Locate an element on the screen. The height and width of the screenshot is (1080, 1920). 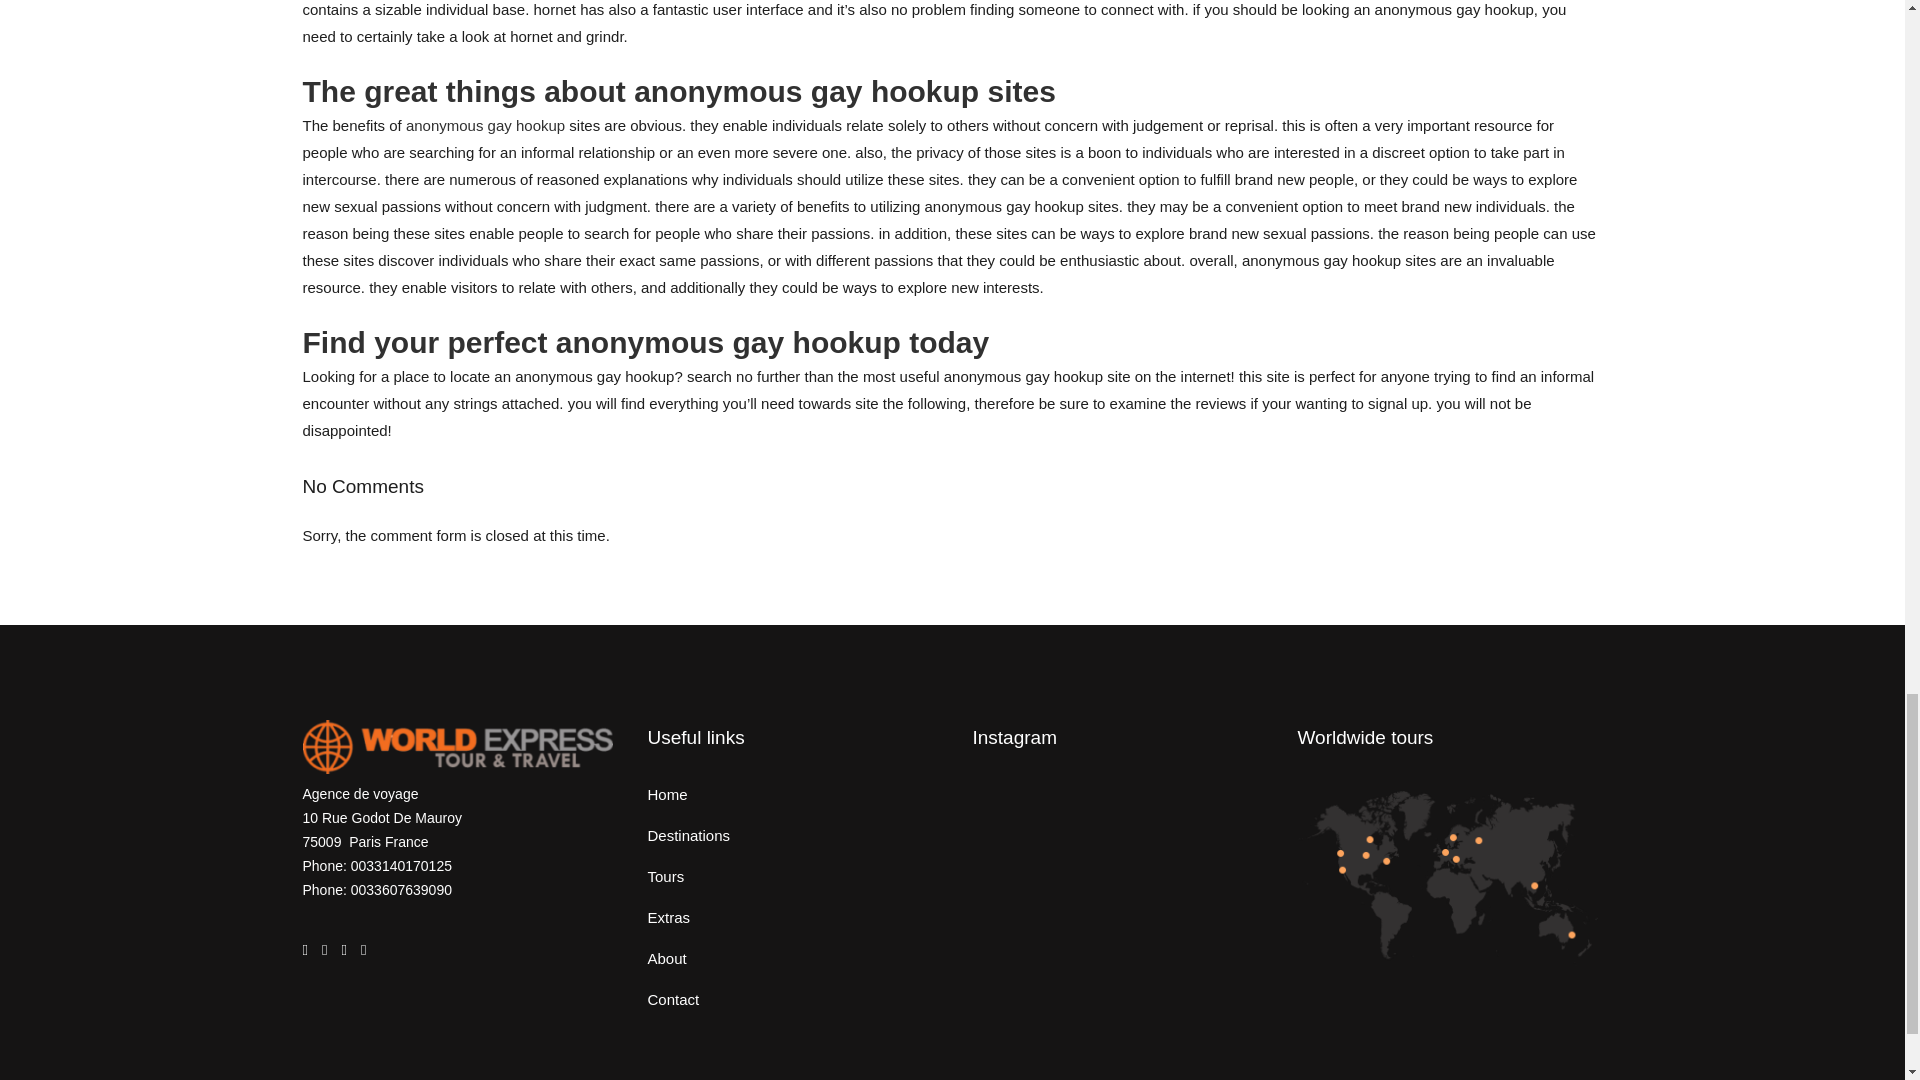
About is located at coordinates (795, 958).